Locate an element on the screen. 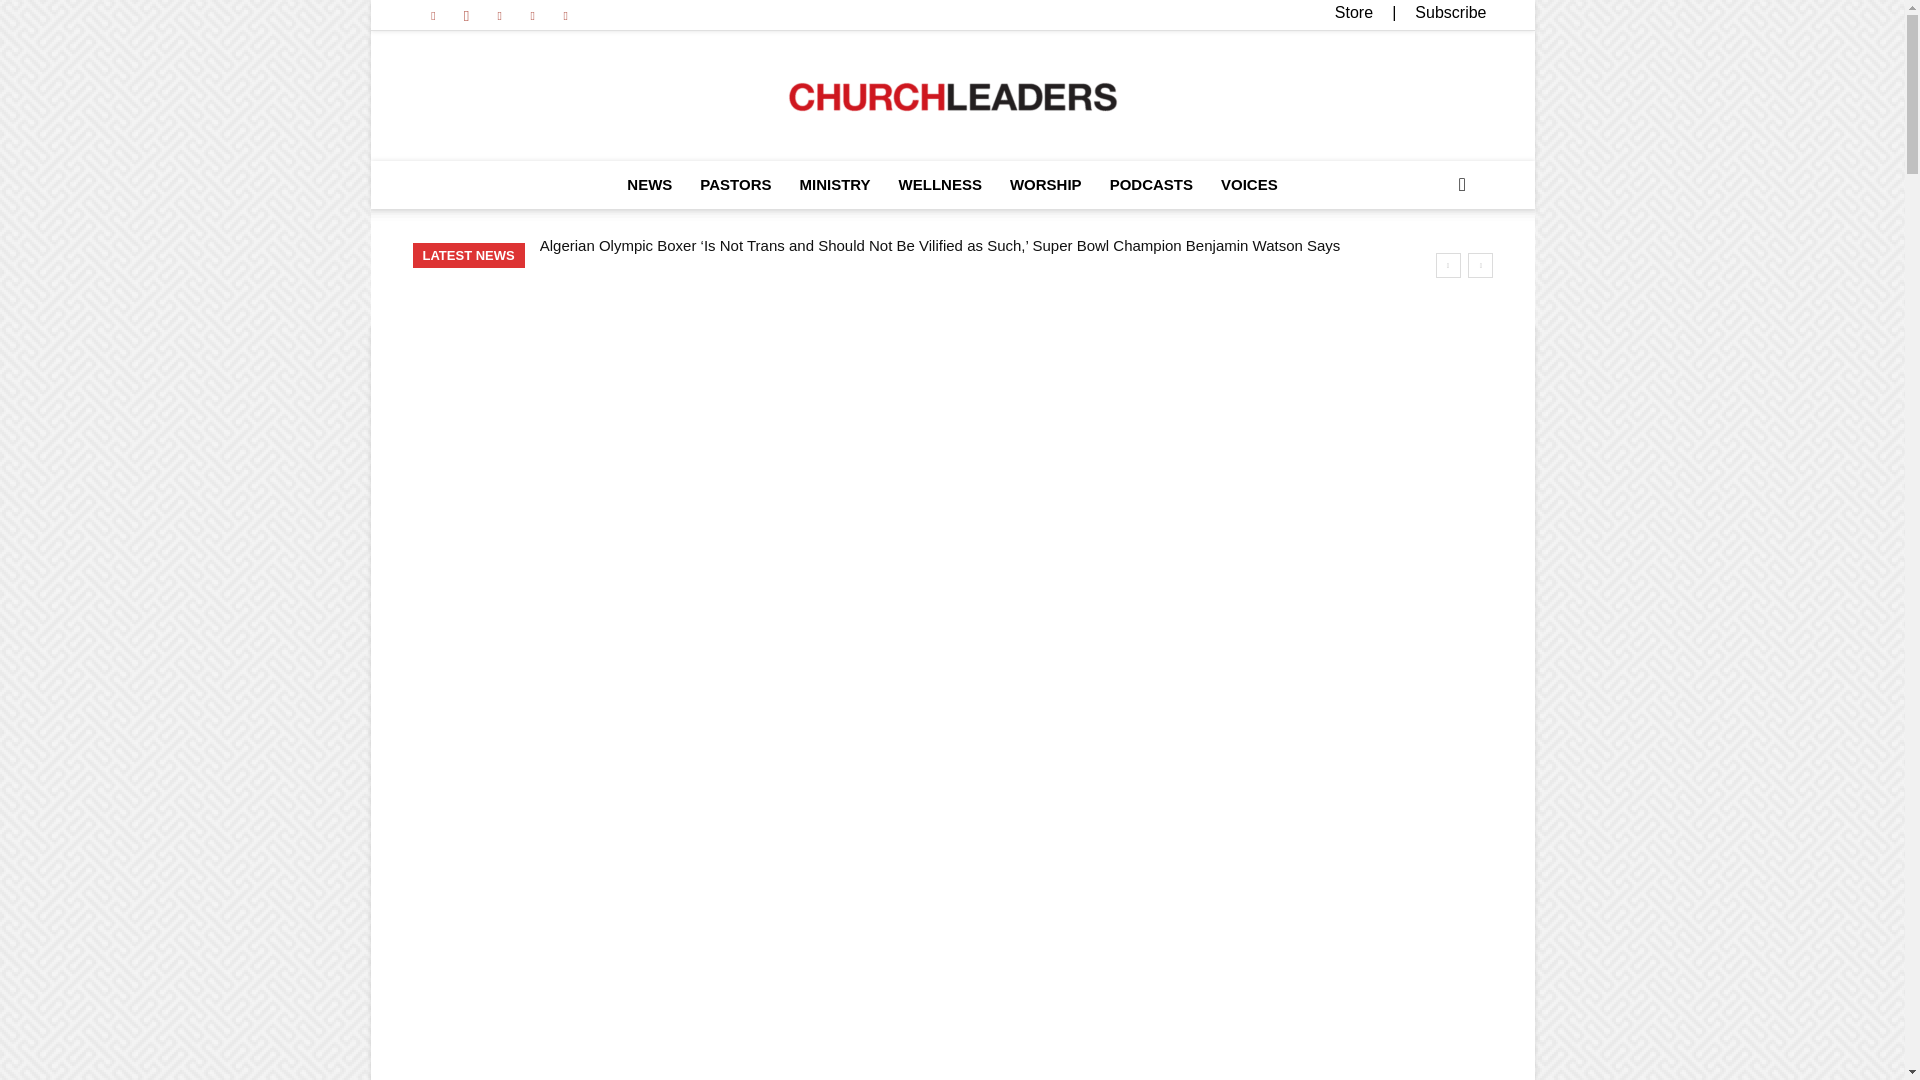 This screenshot has height=1080, width=1920. Subscribe is located at coordinates (1450, 12).